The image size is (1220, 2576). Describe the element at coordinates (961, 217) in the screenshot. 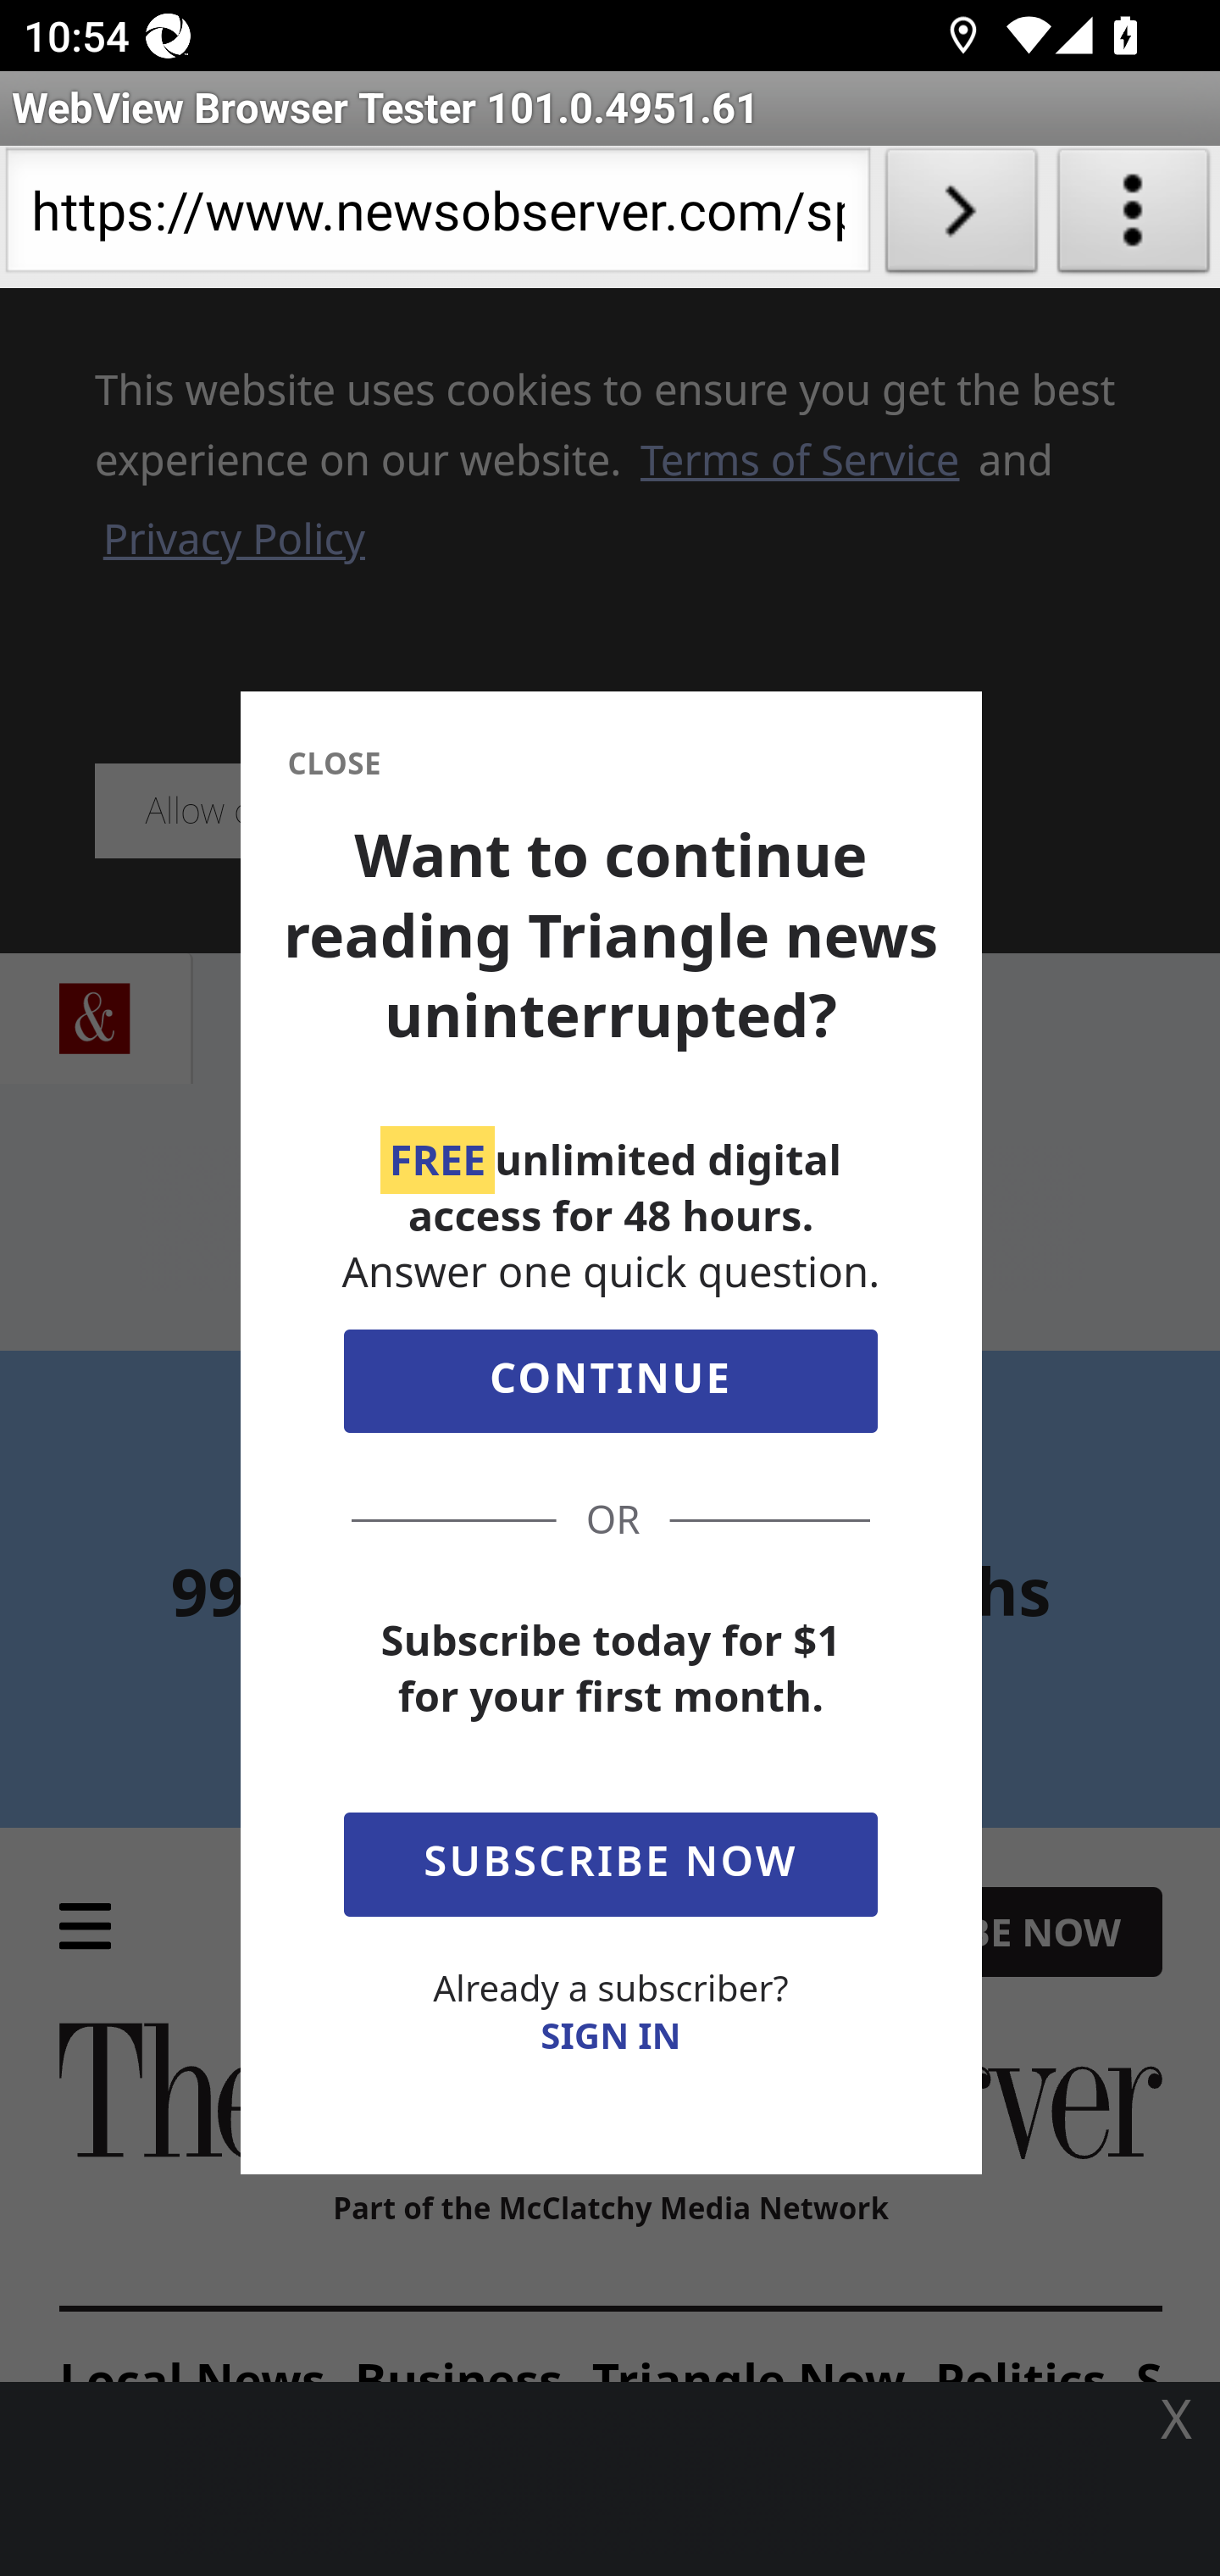

I see `Load URL` at that location.